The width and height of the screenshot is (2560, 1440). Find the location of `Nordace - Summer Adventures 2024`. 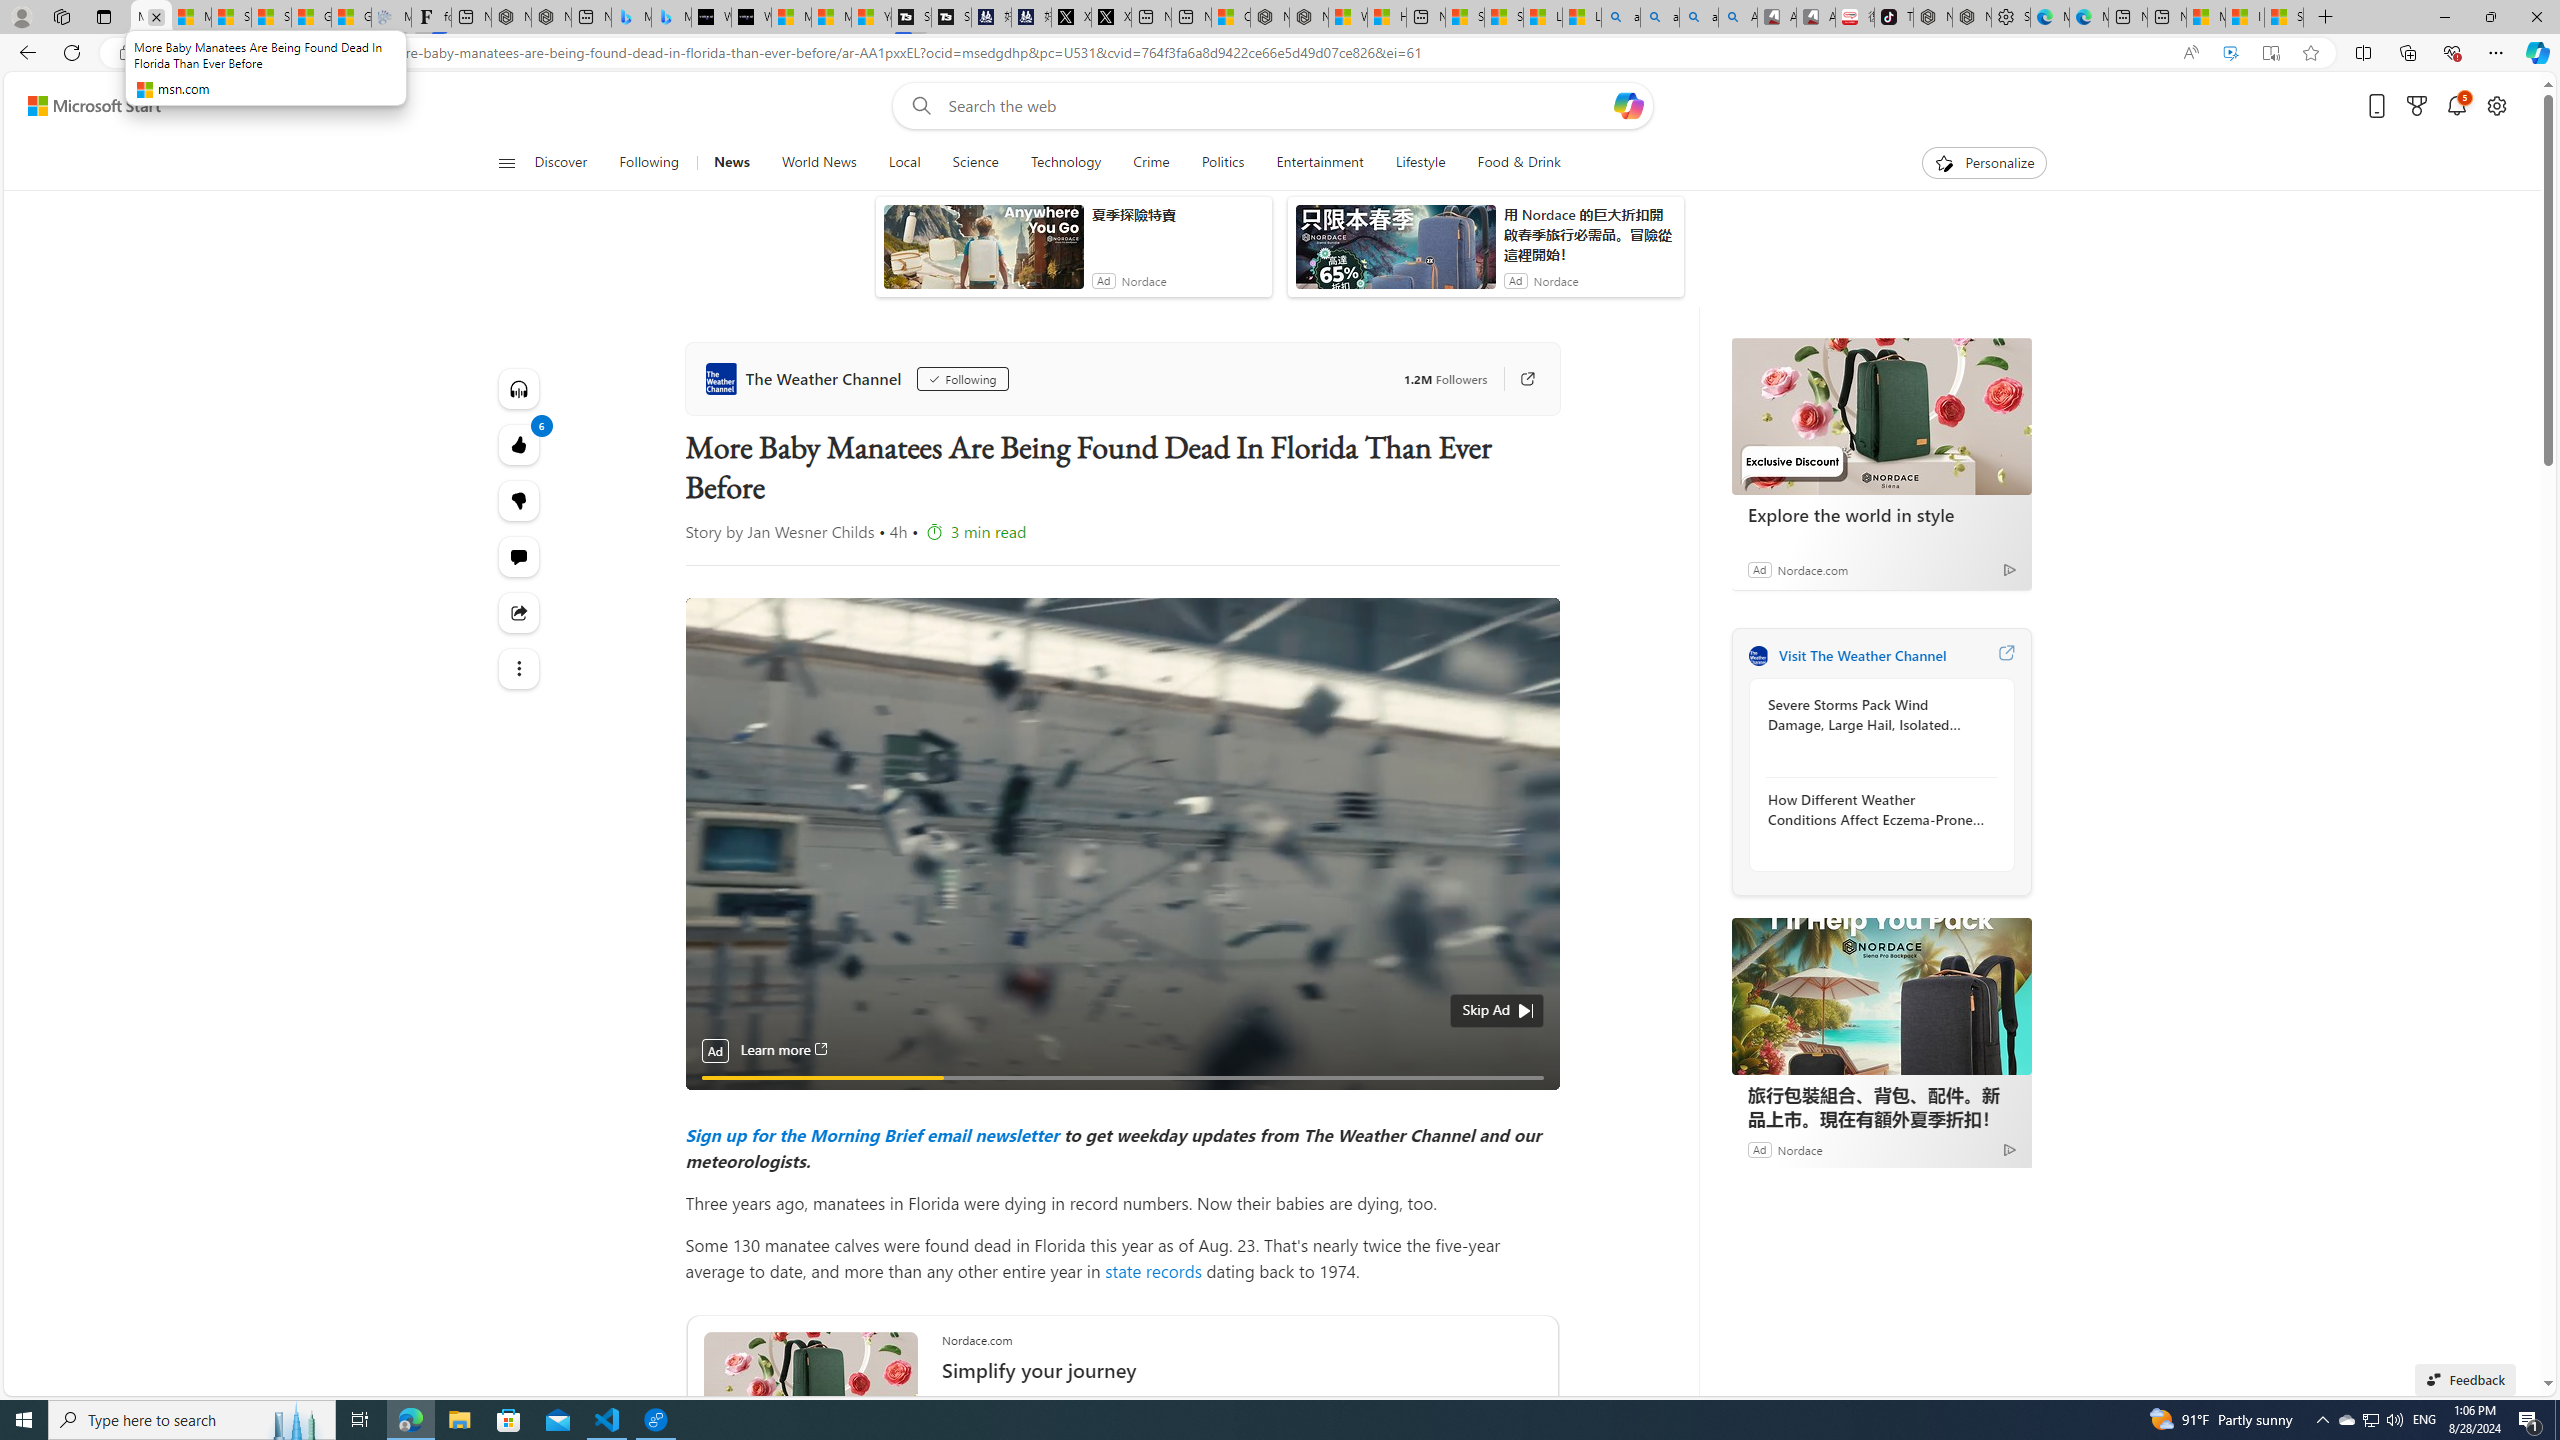

Nordace - Summer Adventures 2024 is located at coordinates (1308, 17).